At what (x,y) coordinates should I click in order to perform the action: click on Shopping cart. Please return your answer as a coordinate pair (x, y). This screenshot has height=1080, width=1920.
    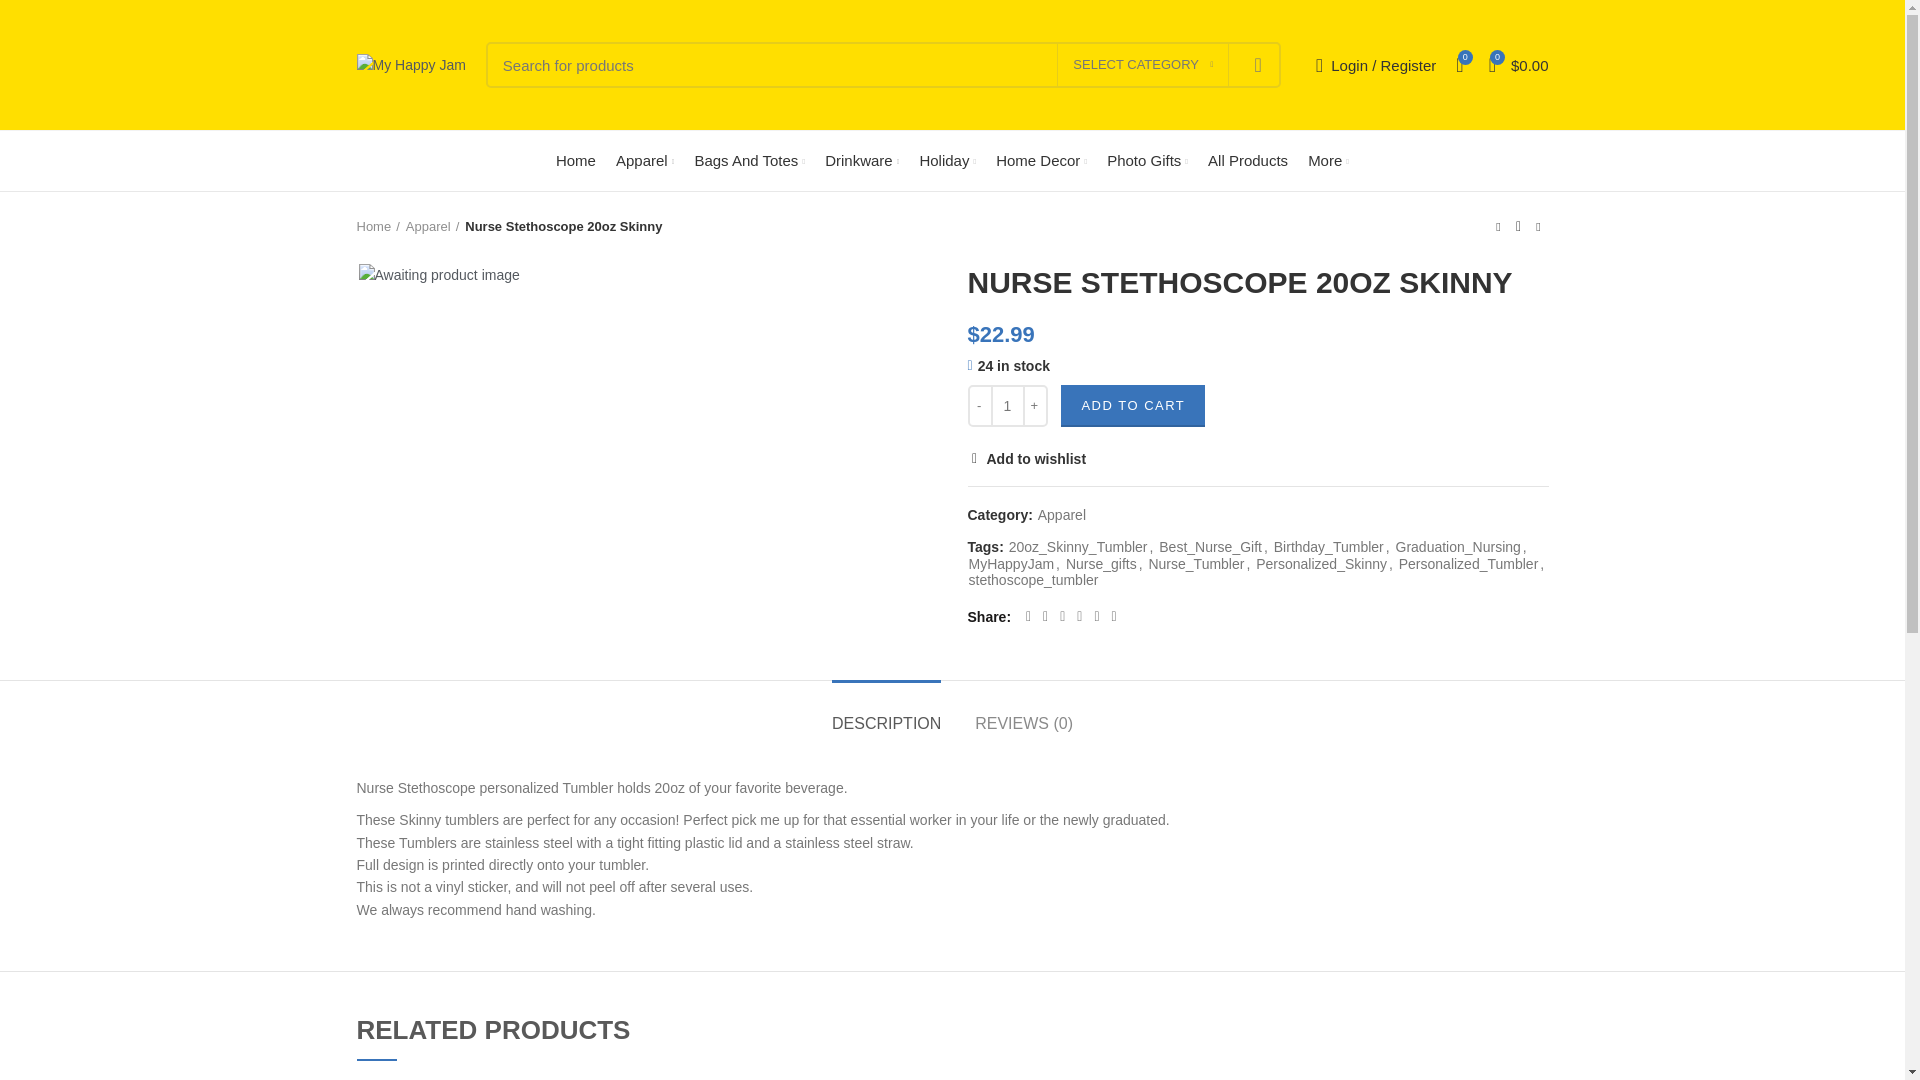
    Looking at the image, I should click on (1518, 65).